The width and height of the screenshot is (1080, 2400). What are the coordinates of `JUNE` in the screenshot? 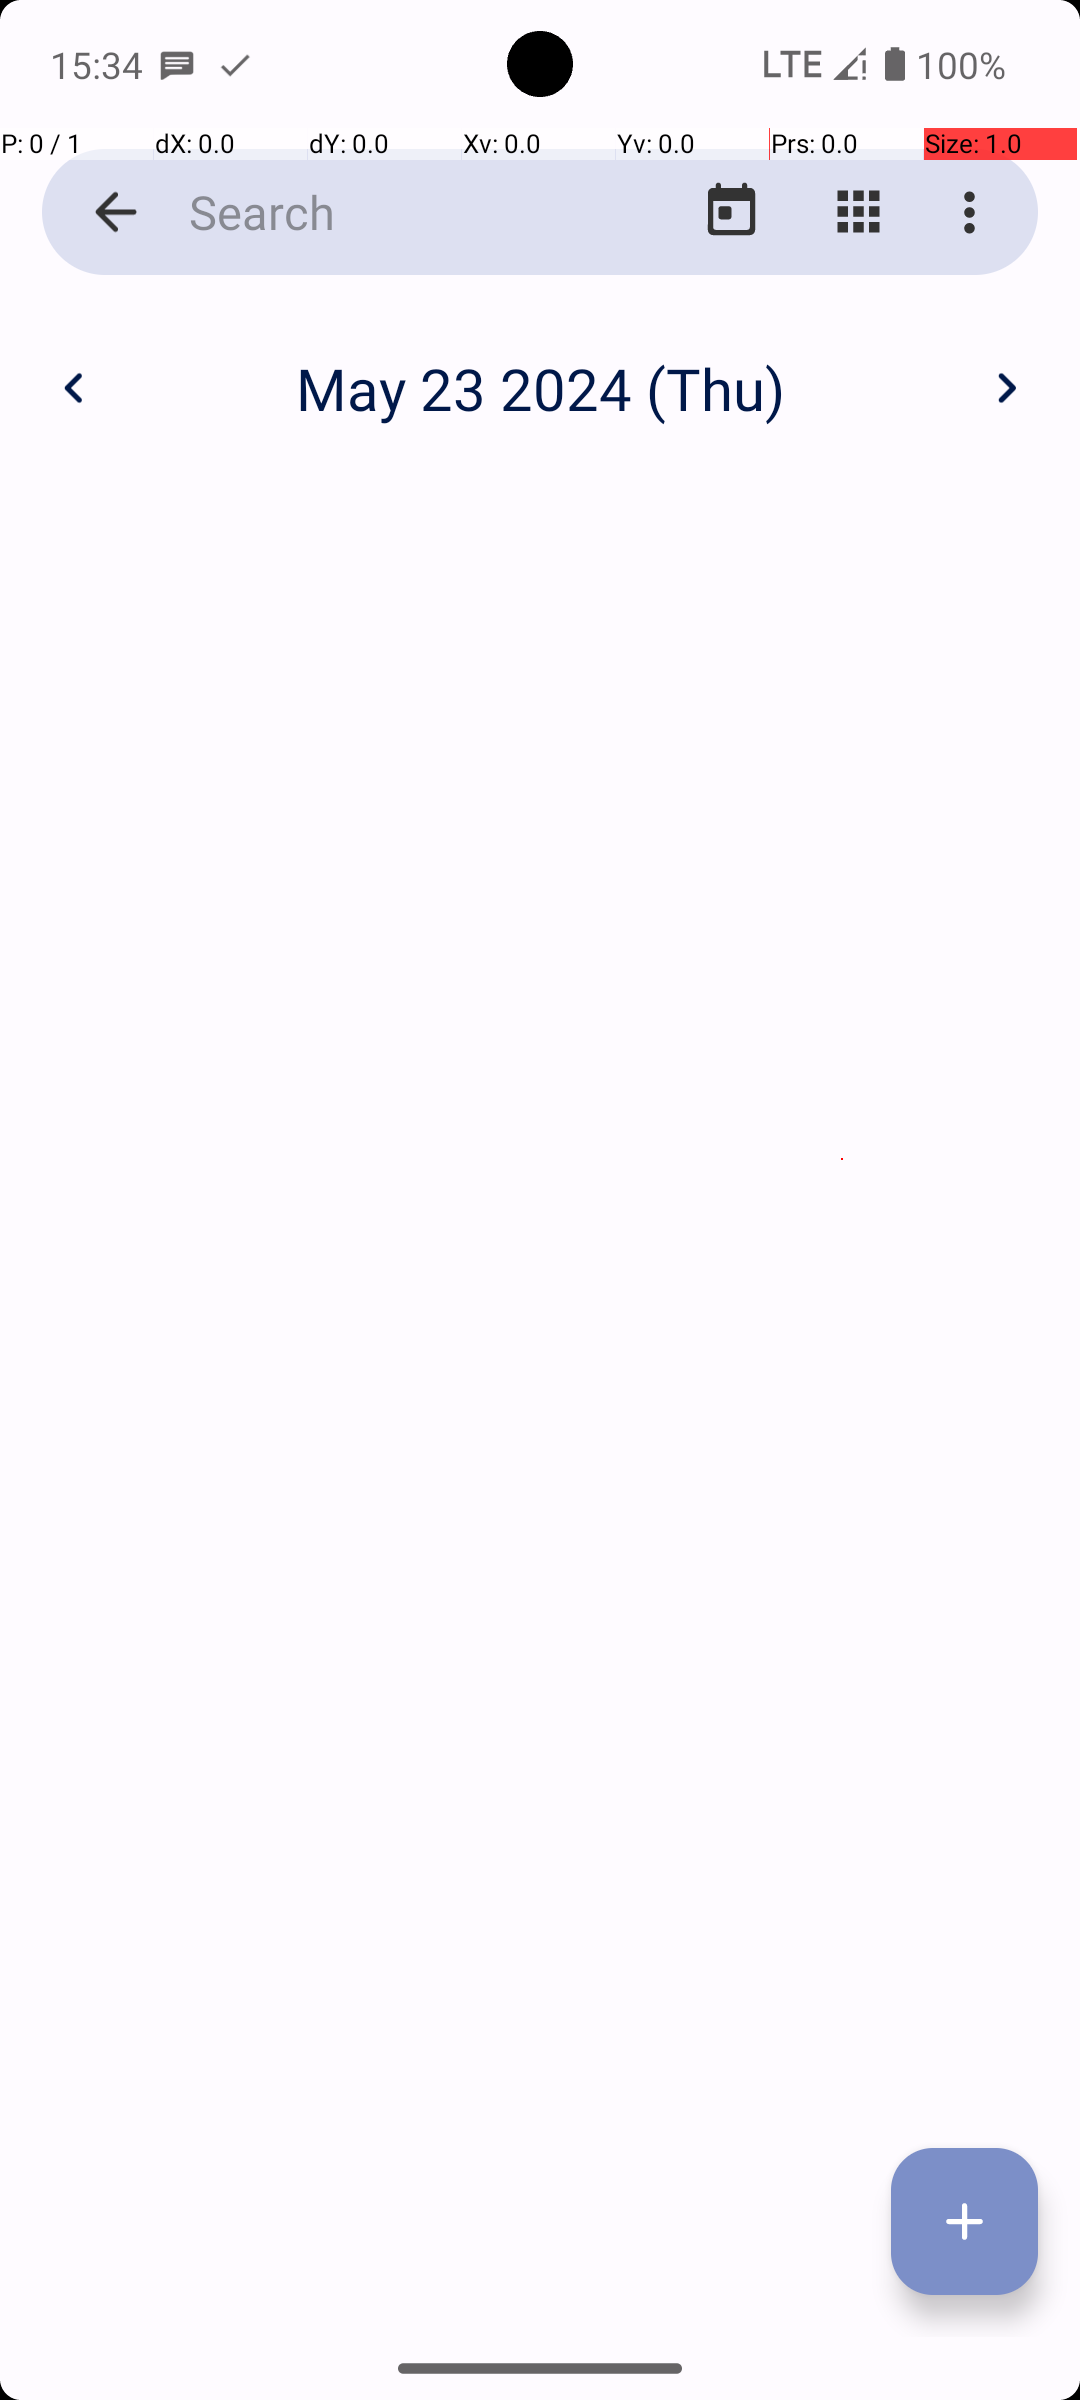 It's located at (890, 951).